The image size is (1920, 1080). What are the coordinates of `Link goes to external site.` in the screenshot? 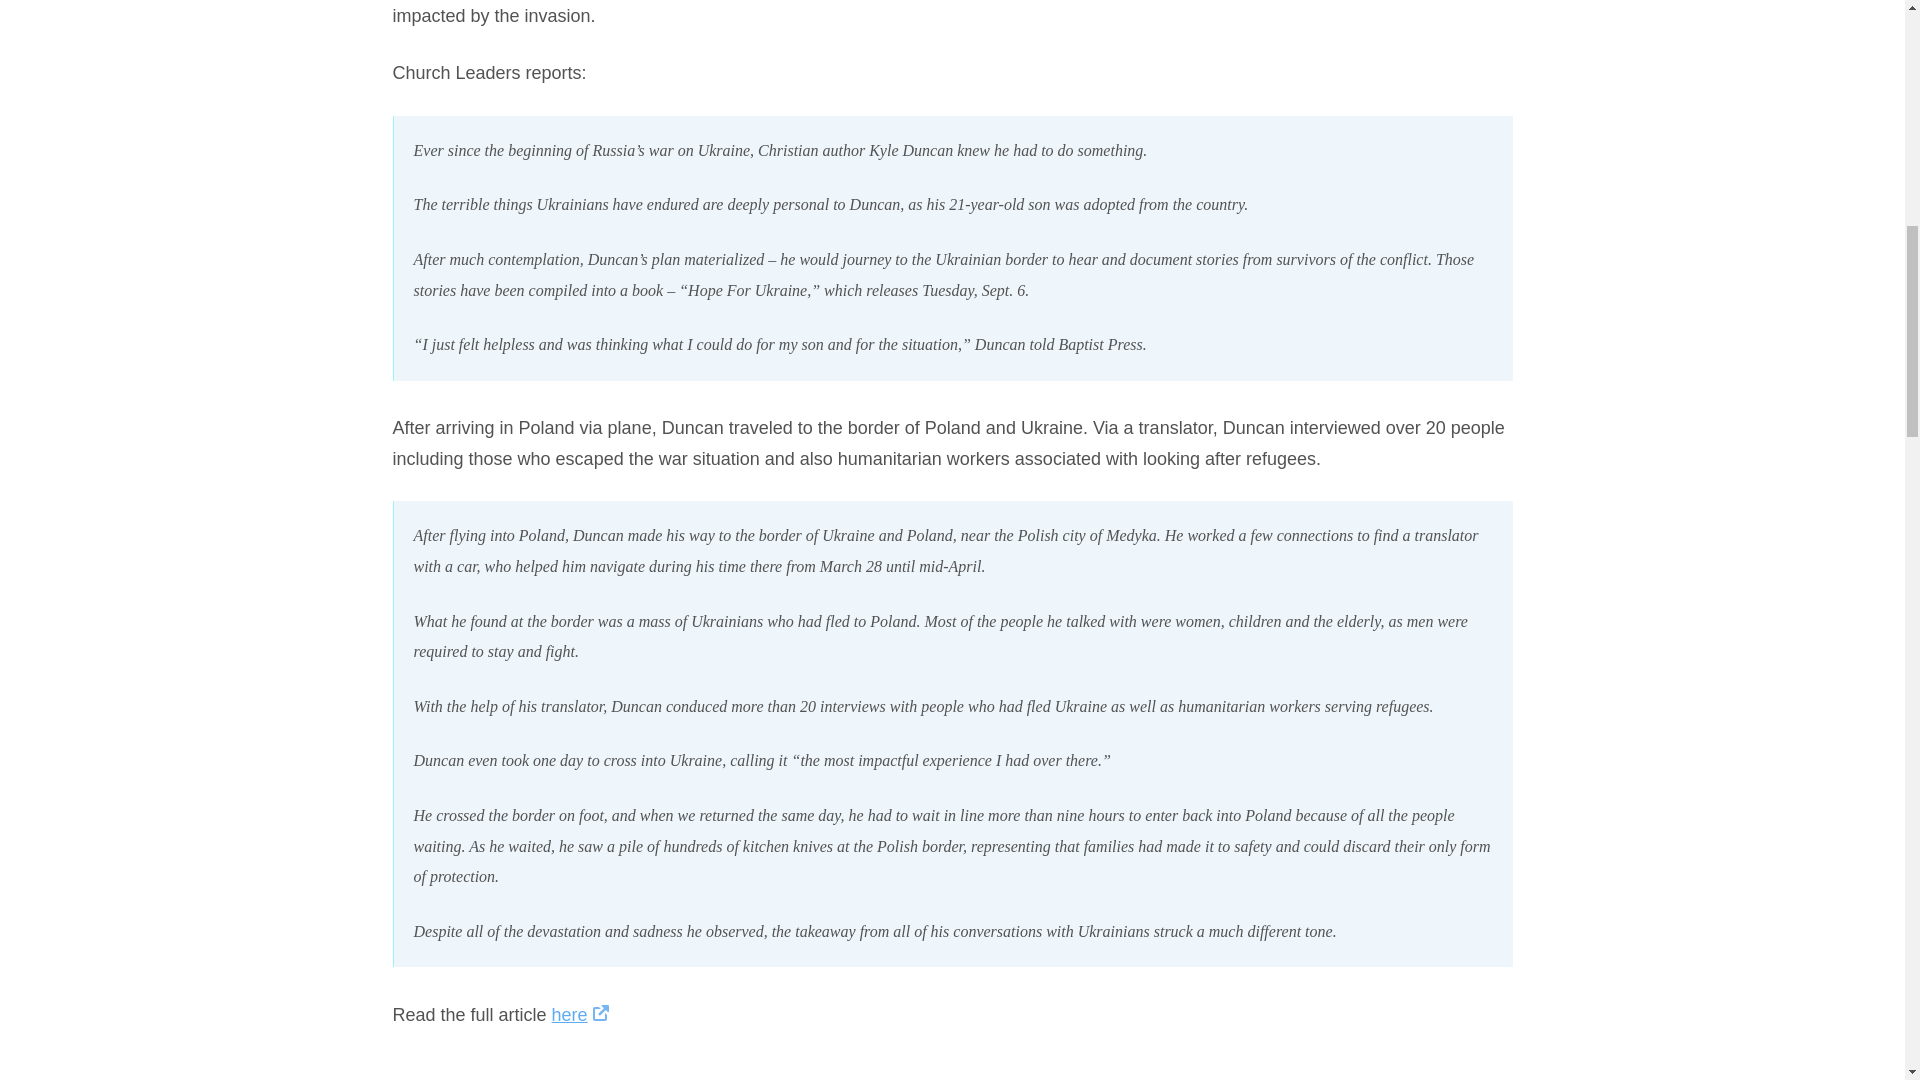 It's located at (600, 1014).